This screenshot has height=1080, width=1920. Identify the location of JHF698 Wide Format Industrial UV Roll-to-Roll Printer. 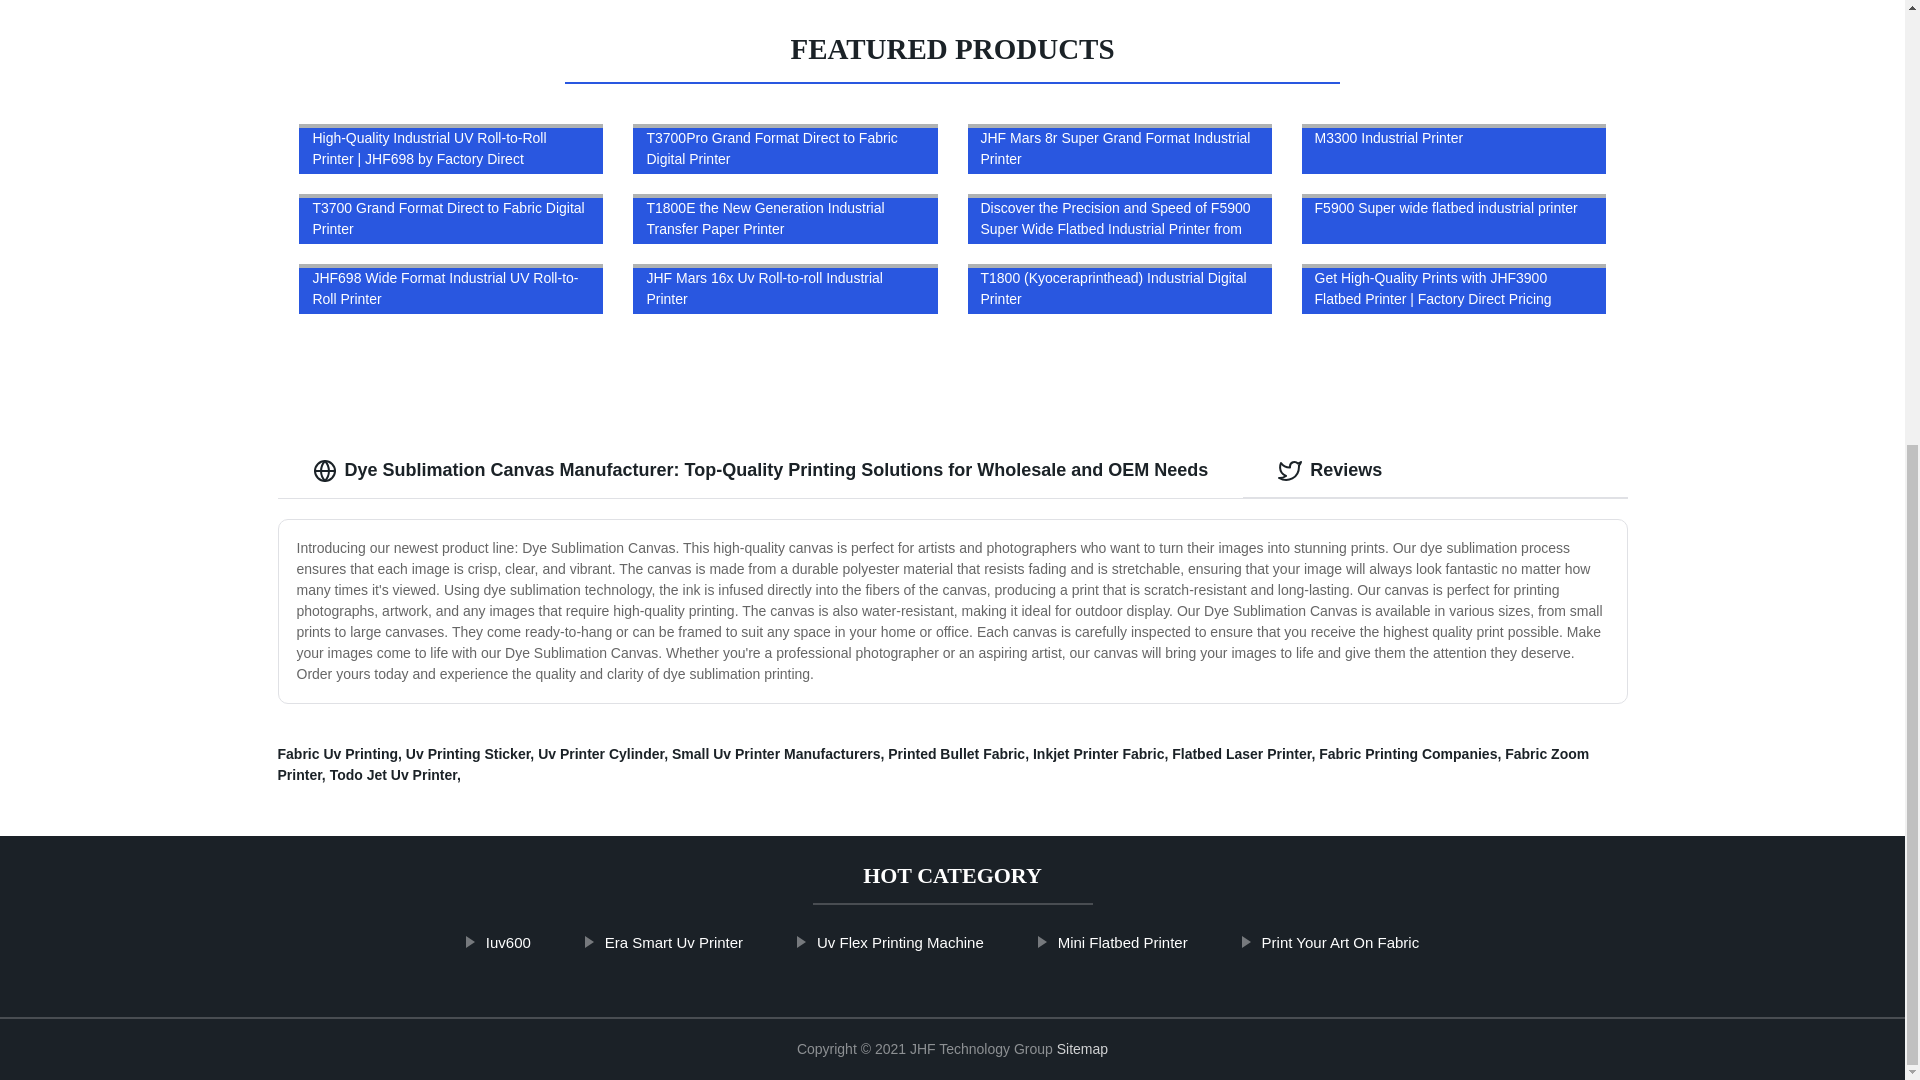
(451, 288).